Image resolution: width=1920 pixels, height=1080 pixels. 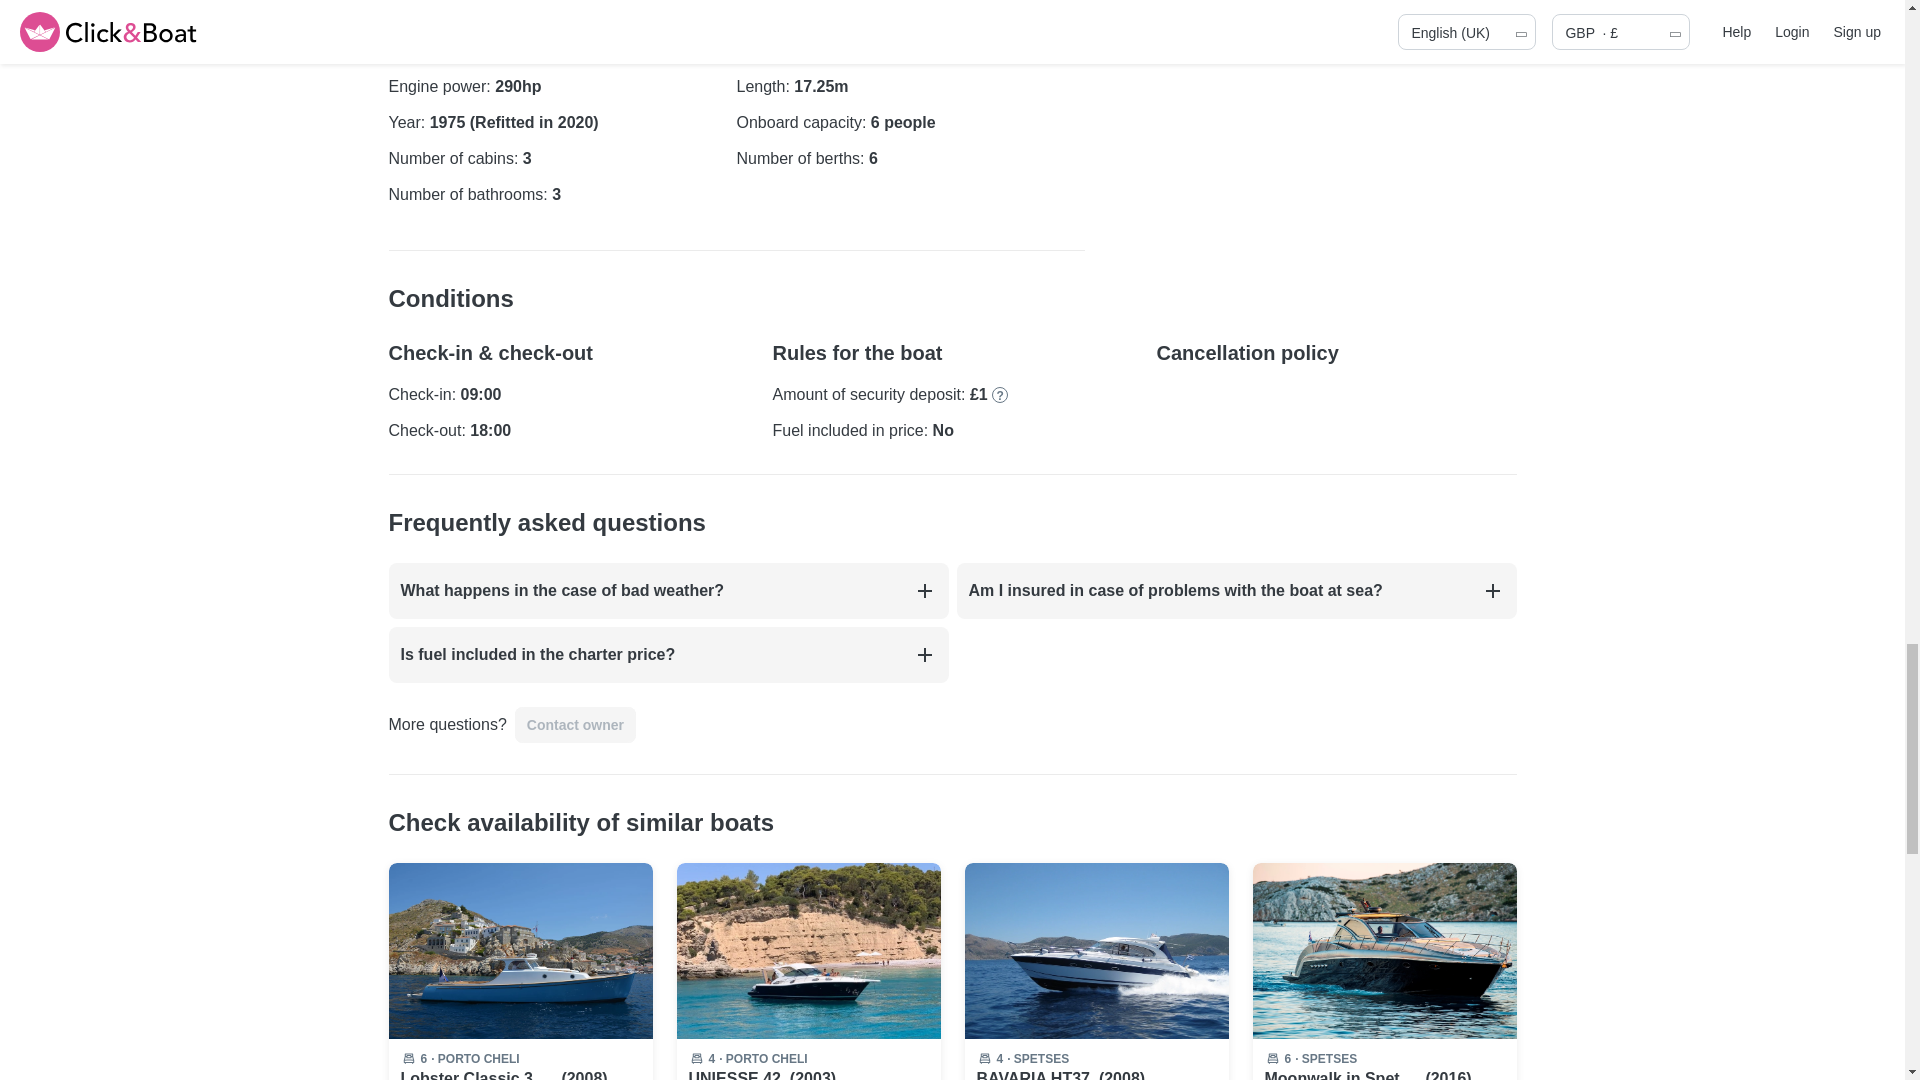 What do you see at coordinates (1000, 394) in the screenshot?
I see `?` at bounding box center [1000, 394].